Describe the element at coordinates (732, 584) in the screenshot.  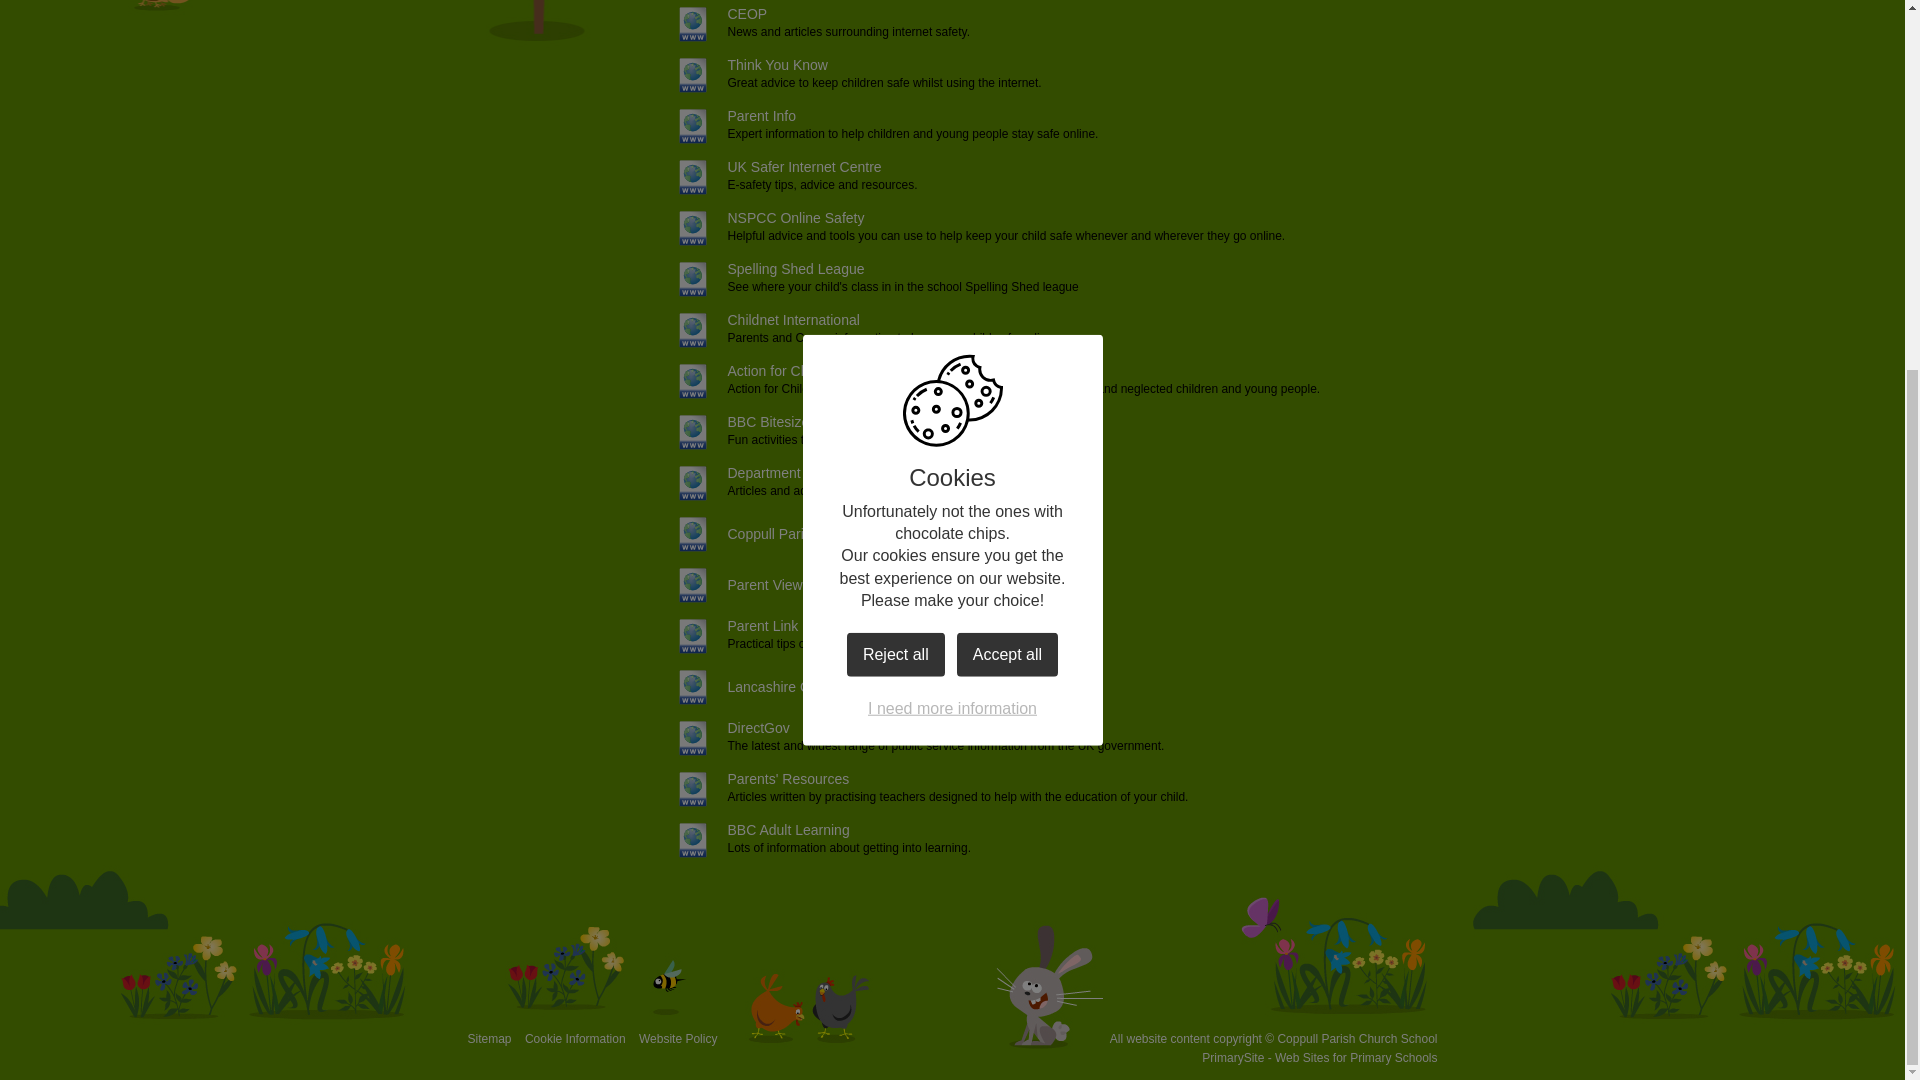
I see `Parent View` at that location.